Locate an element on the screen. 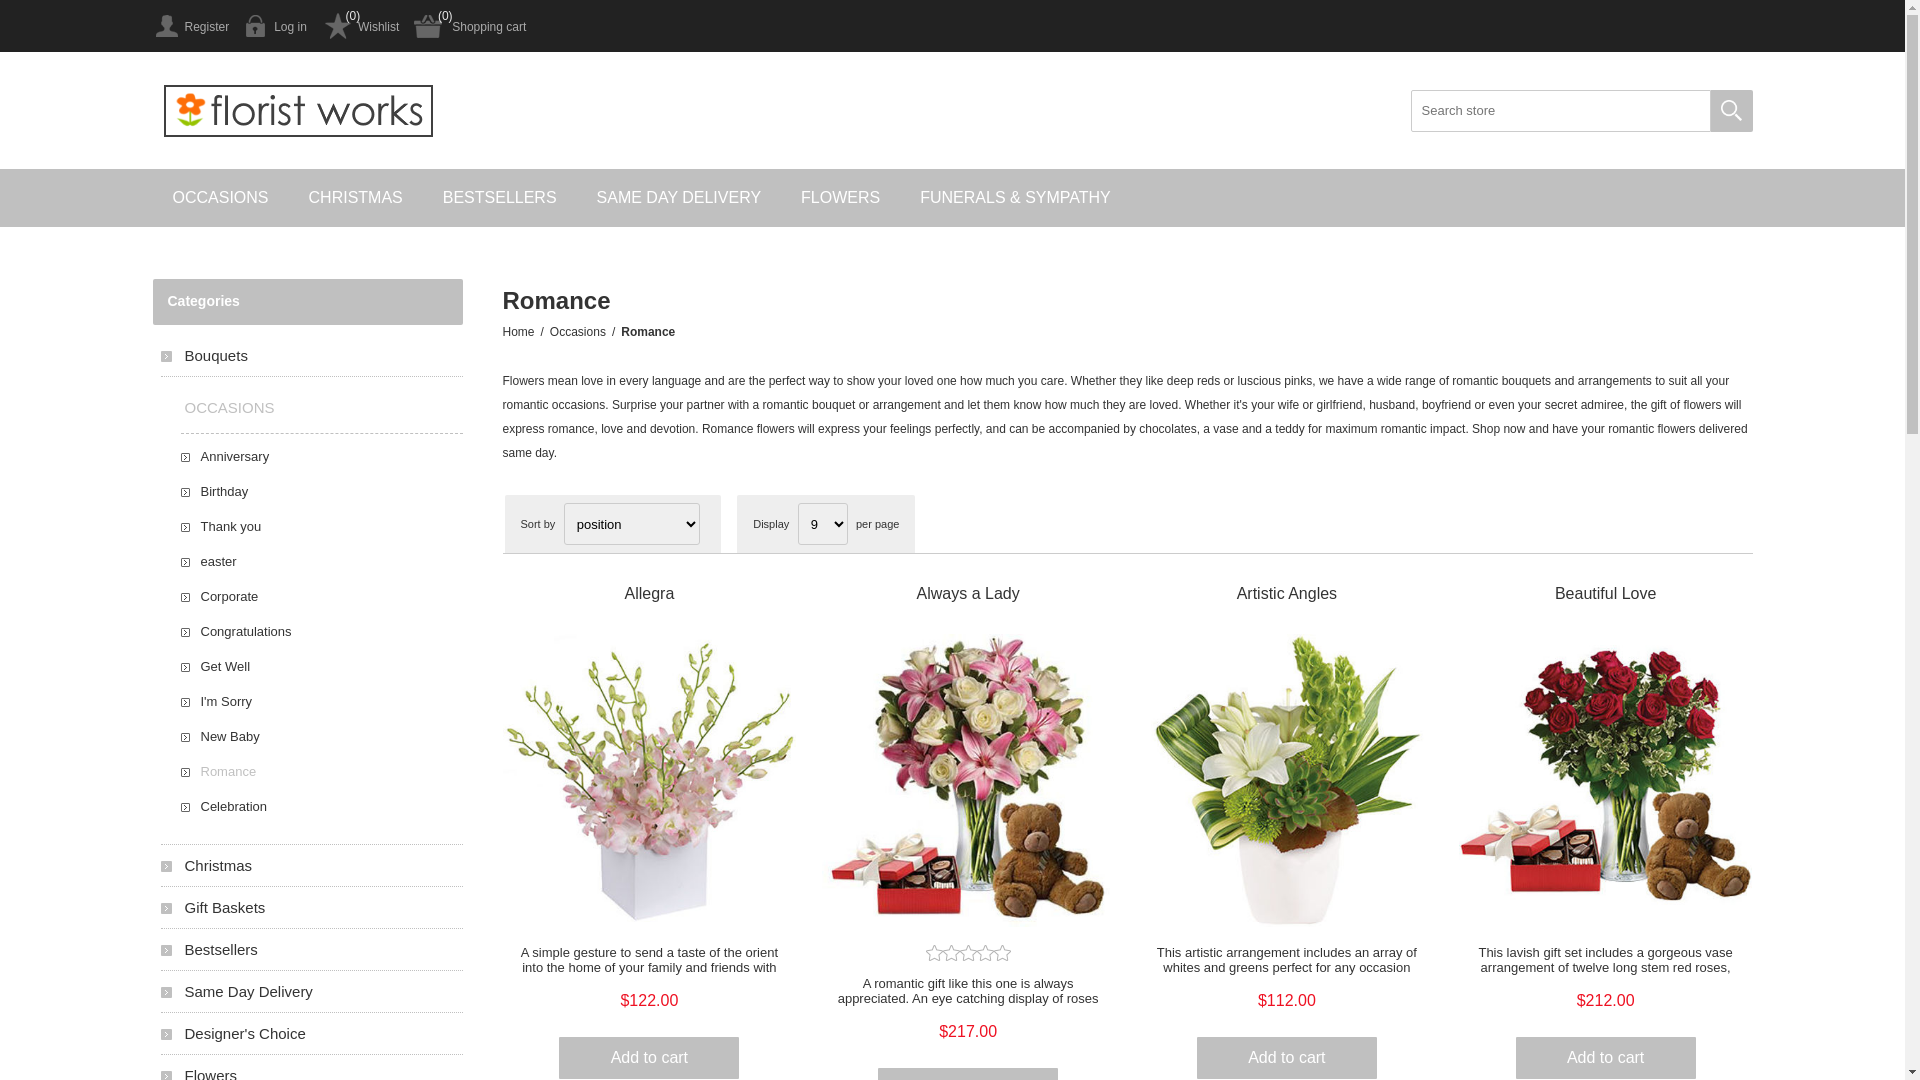 The width and height of the screenshot is (1920, 1080). Add to cart is located at coordinates (649, 1058).